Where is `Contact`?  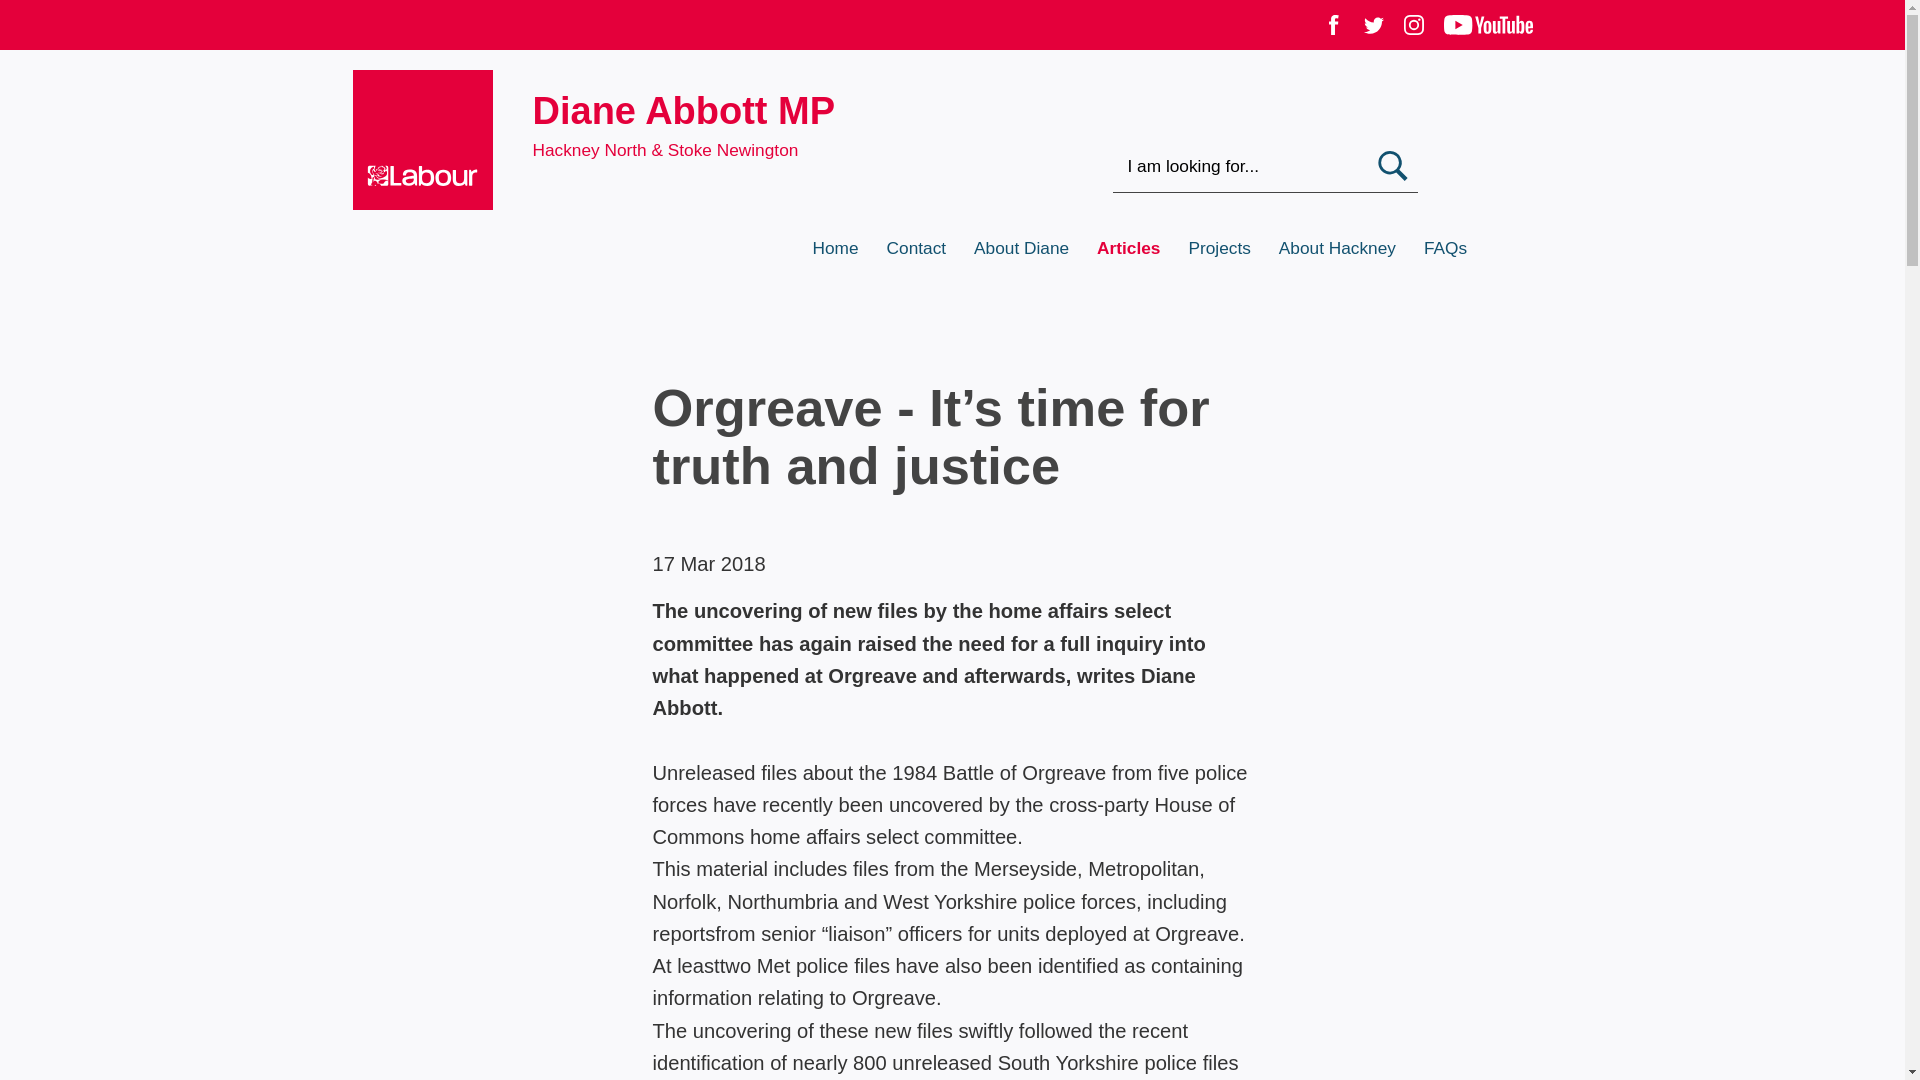 Contact is located at coordinates (931, 248).